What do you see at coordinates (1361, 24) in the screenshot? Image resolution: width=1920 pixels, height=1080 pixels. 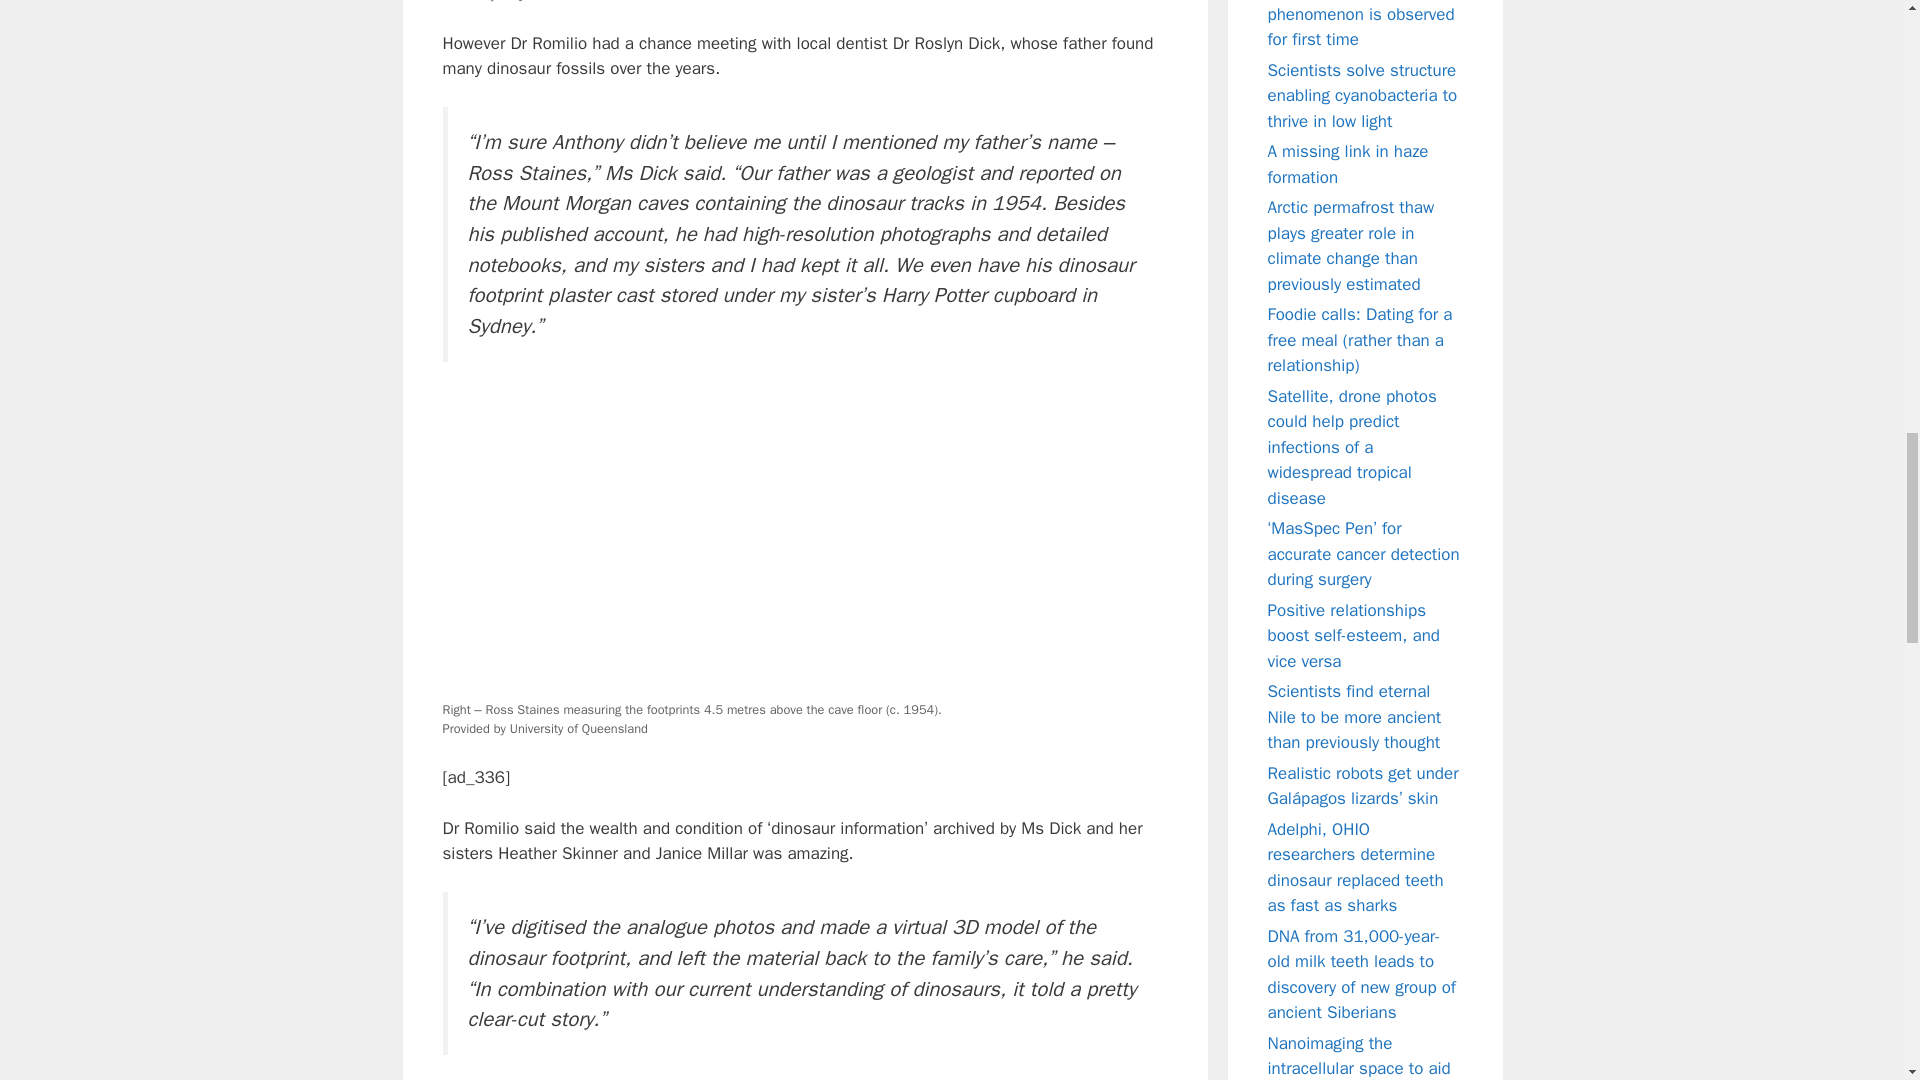 I see `Exotic physics phenomenon is observed for first time` at bounding box center [1361, 24].